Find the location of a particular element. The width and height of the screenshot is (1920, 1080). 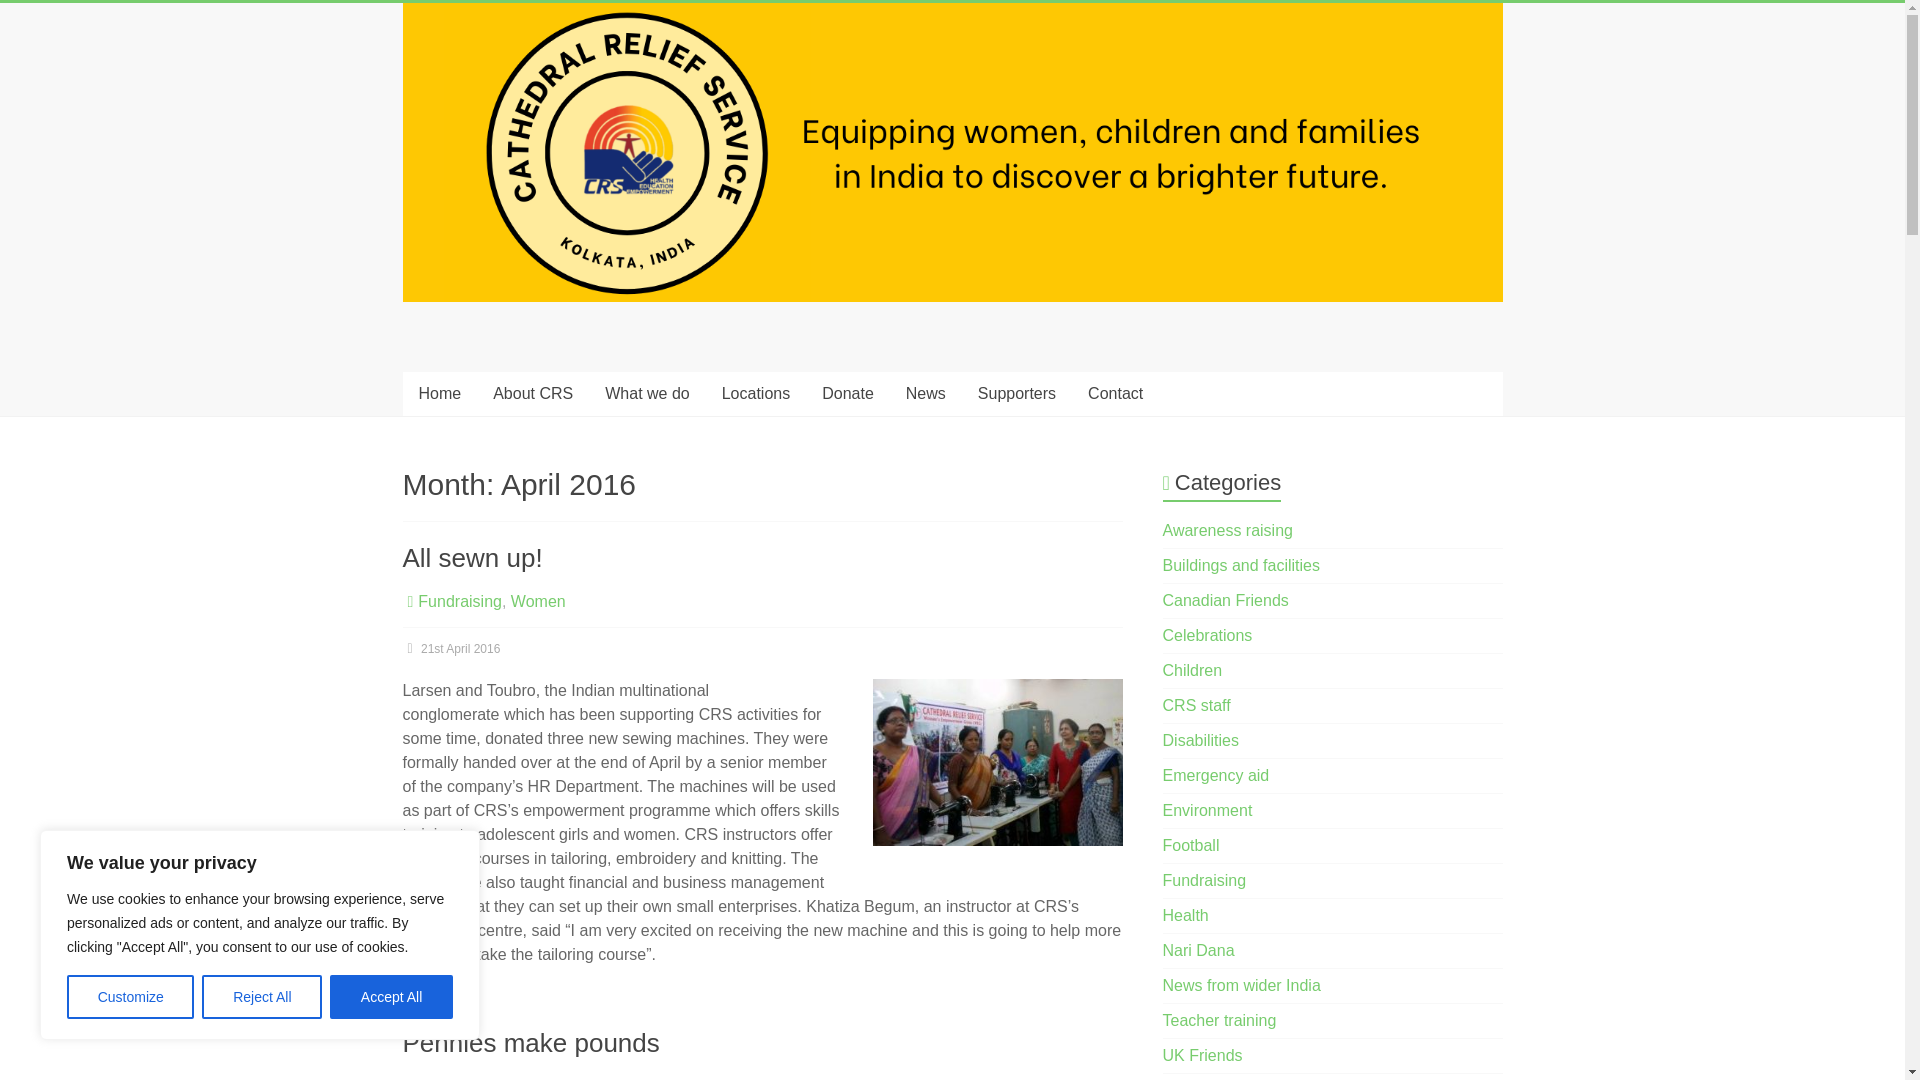

Home is located at coordinates (438, 393).